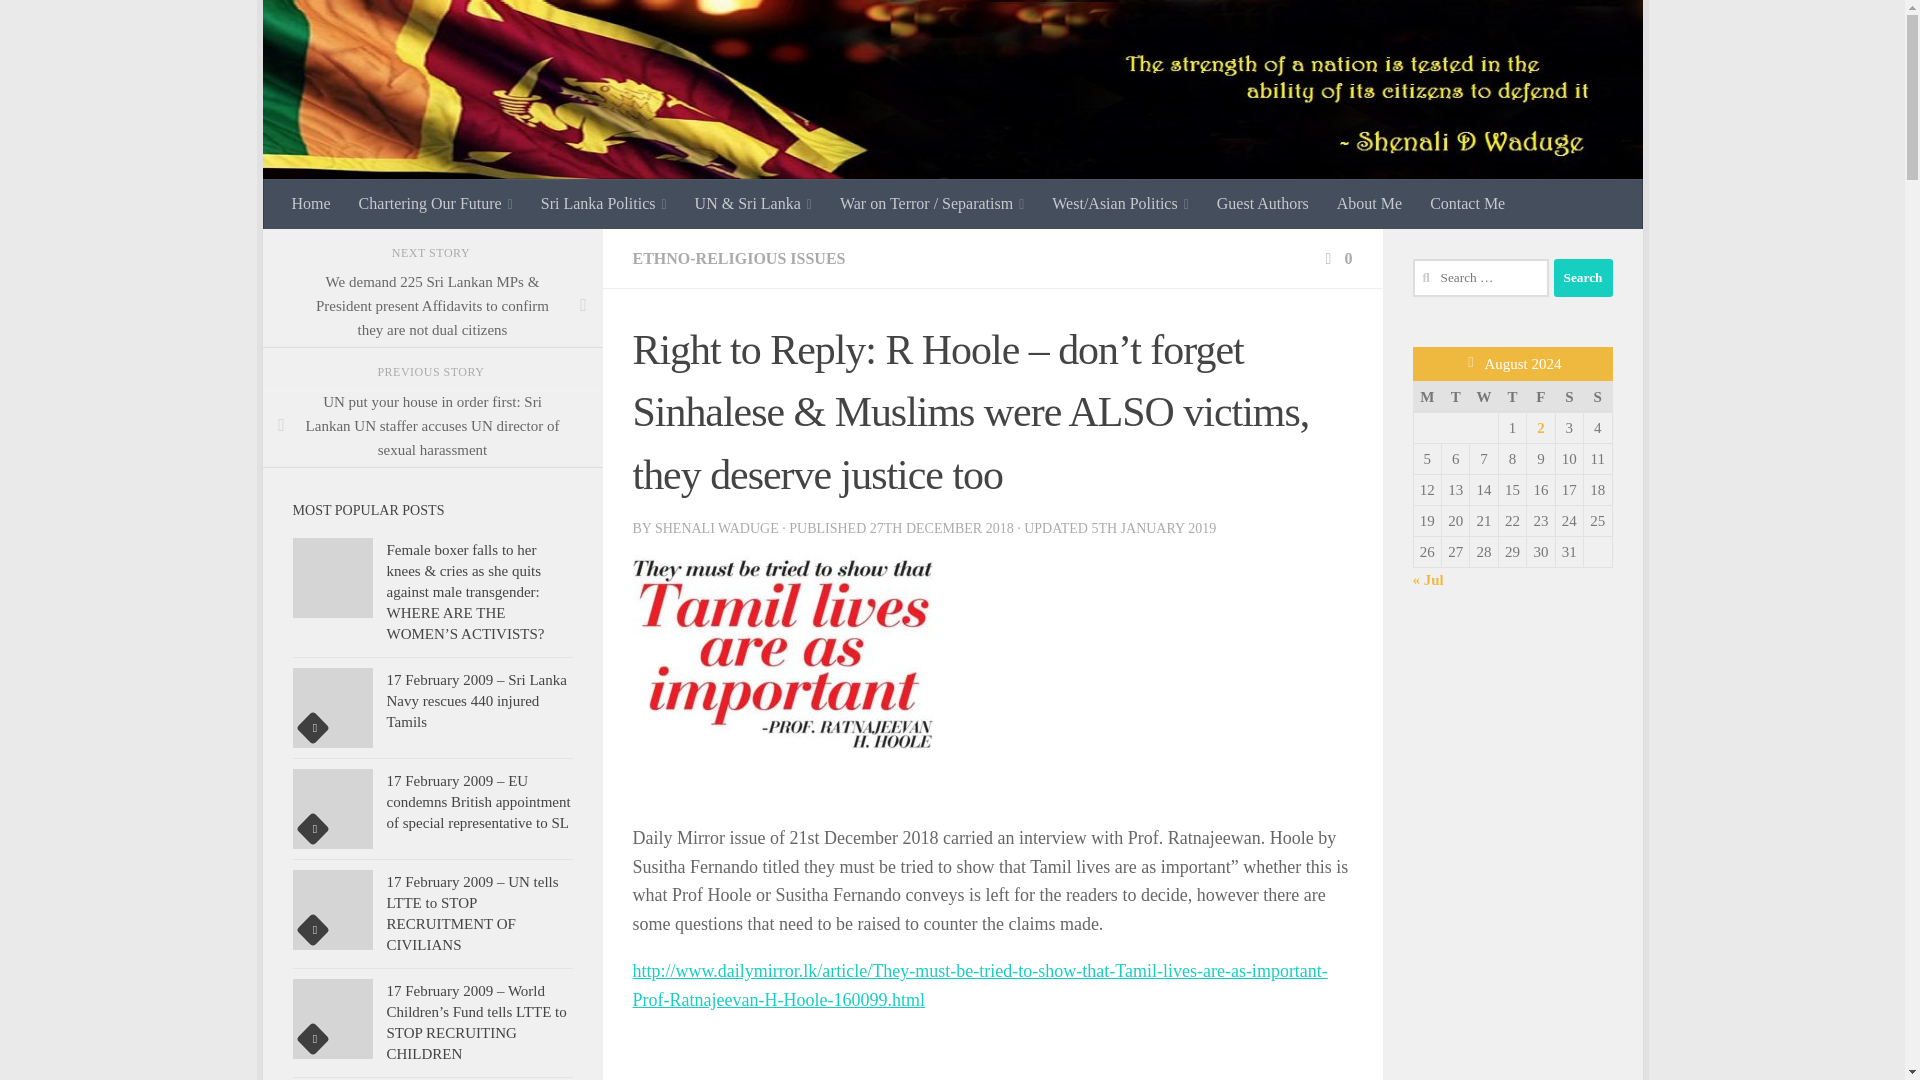  What do you see at coordinates (312, 204) in the screenshot?
I see `Home` at bounding box center [312, 204].